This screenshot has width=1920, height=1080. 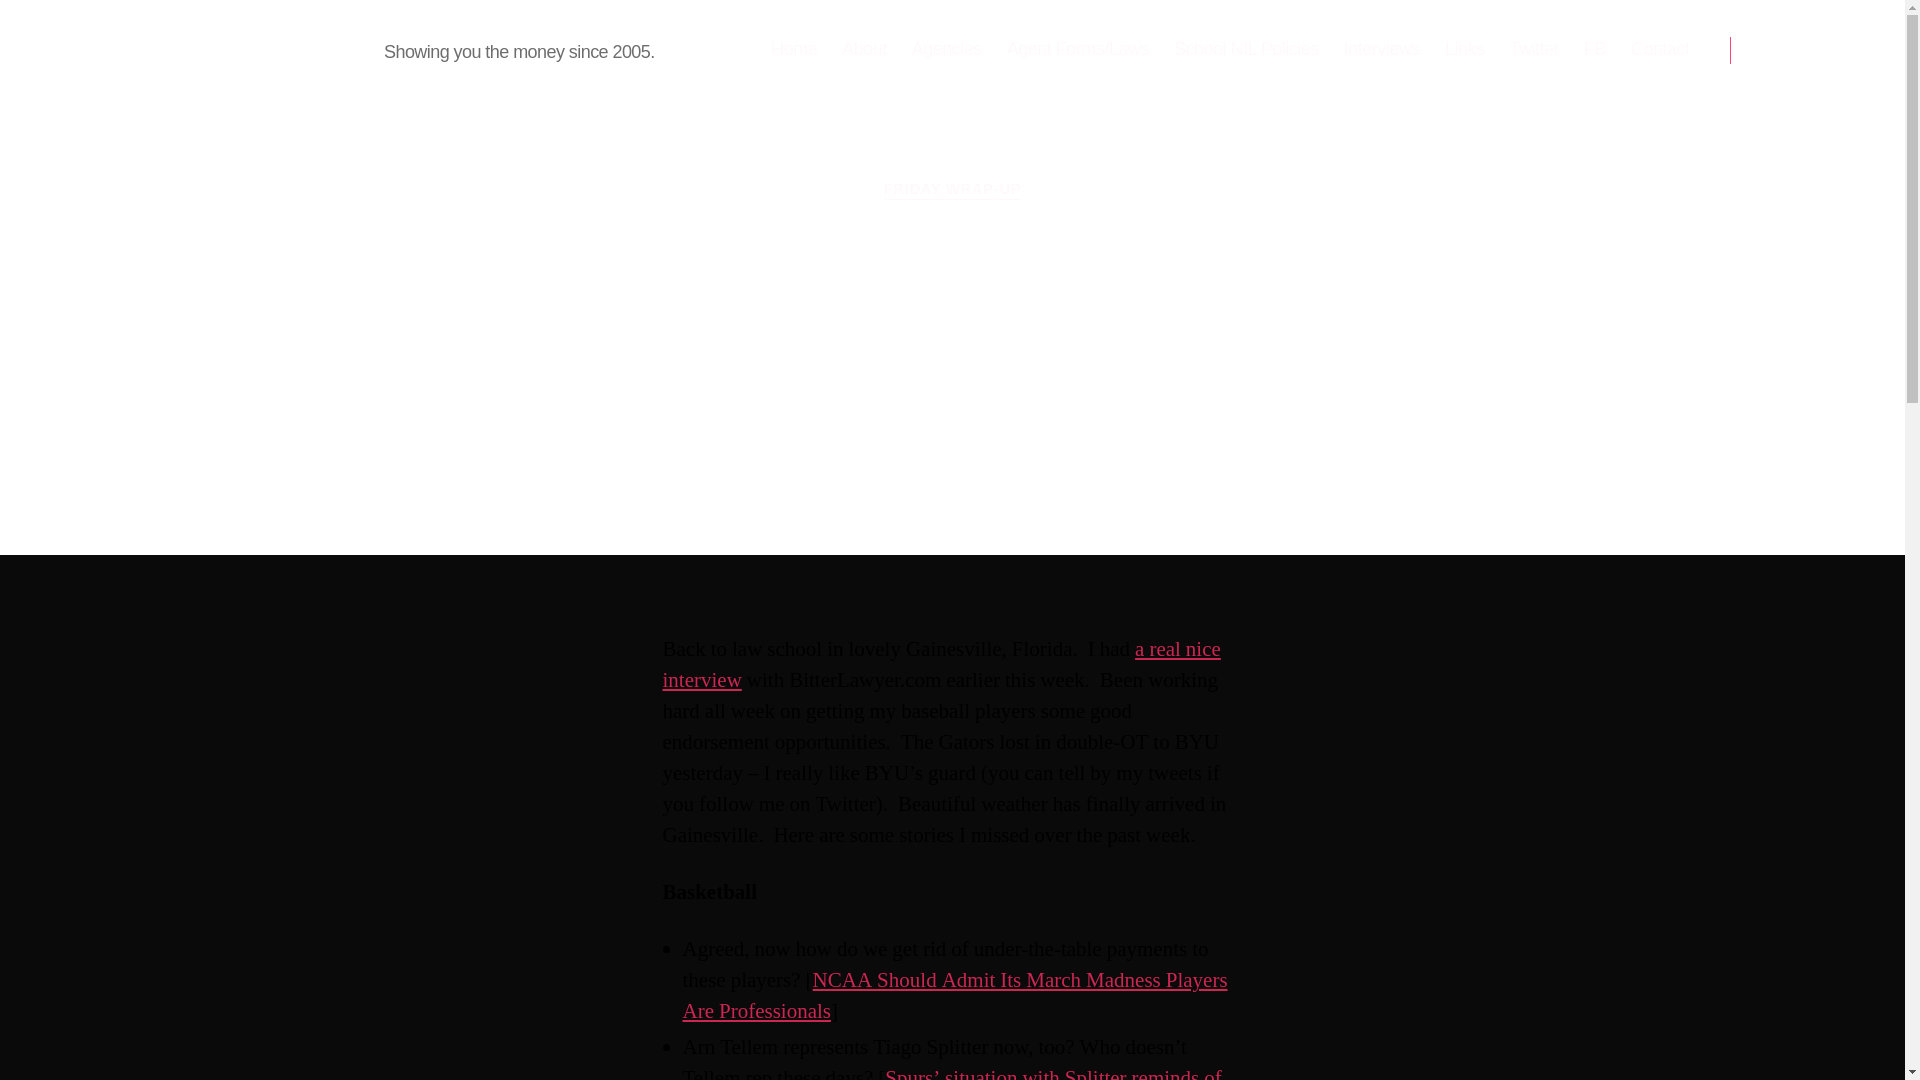 What do you see at coordinates (952, 190) in the screenshot?
I see `FRIDAY WRAP-UP` at bounding box center [952, 190].